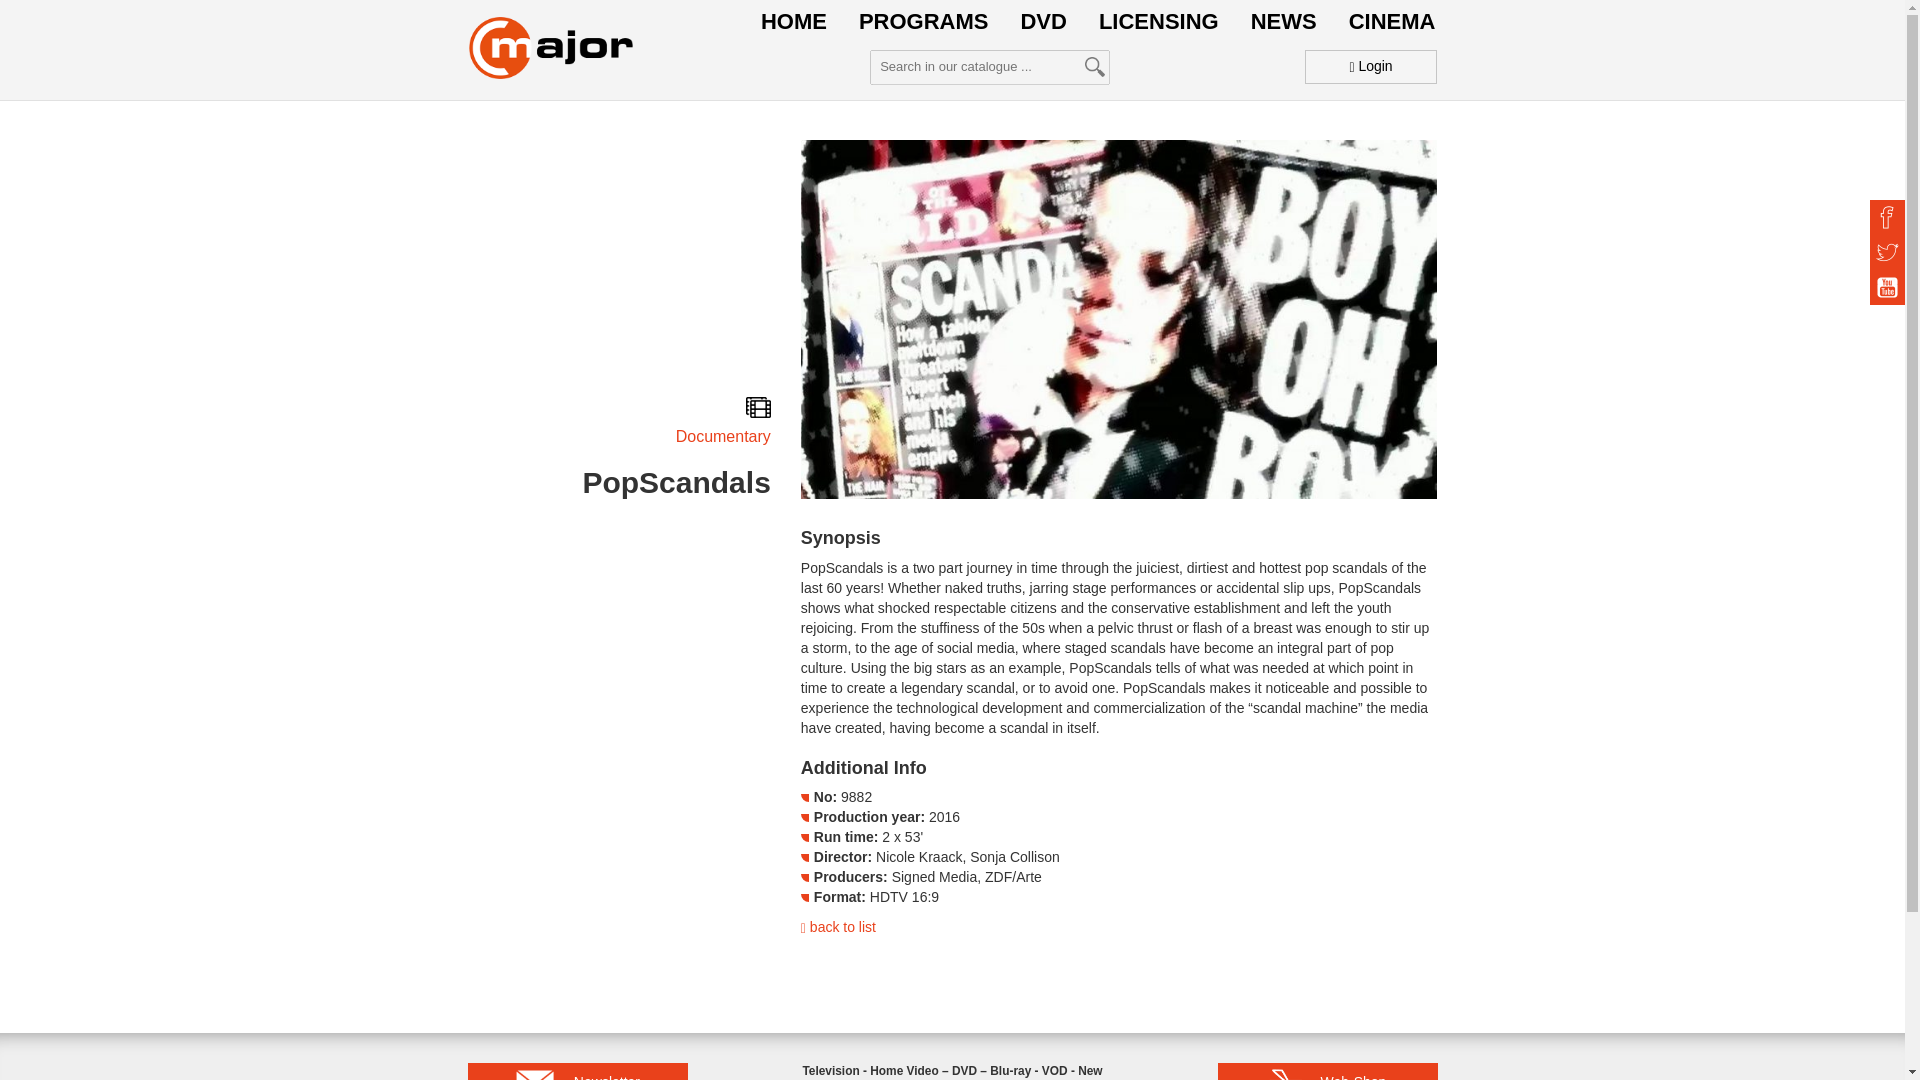 The image size is (1920, 1080). Describe the element at coordinates (1392, 23) in the screenshot. I see `Cinema` at that location.